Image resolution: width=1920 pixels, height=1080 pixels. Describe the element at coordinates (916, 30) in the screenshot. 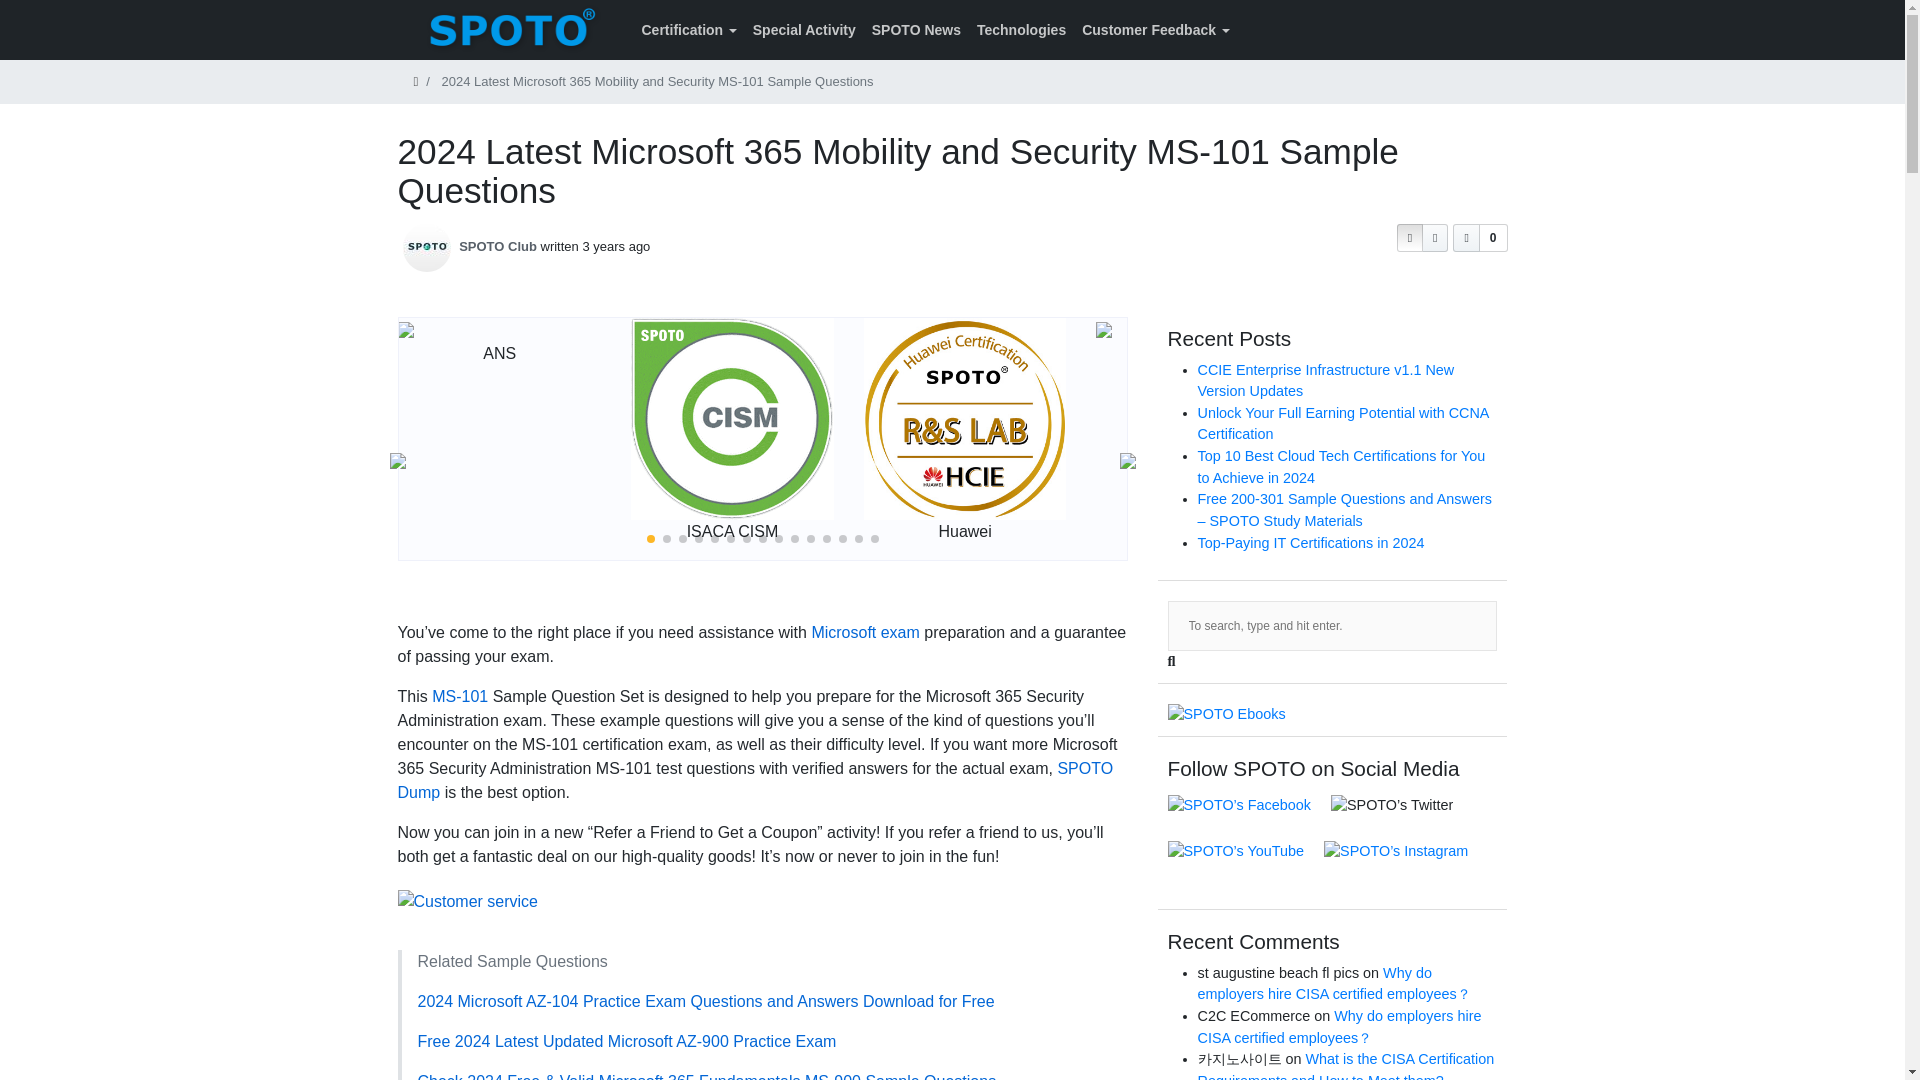

I see `SPOTO News` at that location.